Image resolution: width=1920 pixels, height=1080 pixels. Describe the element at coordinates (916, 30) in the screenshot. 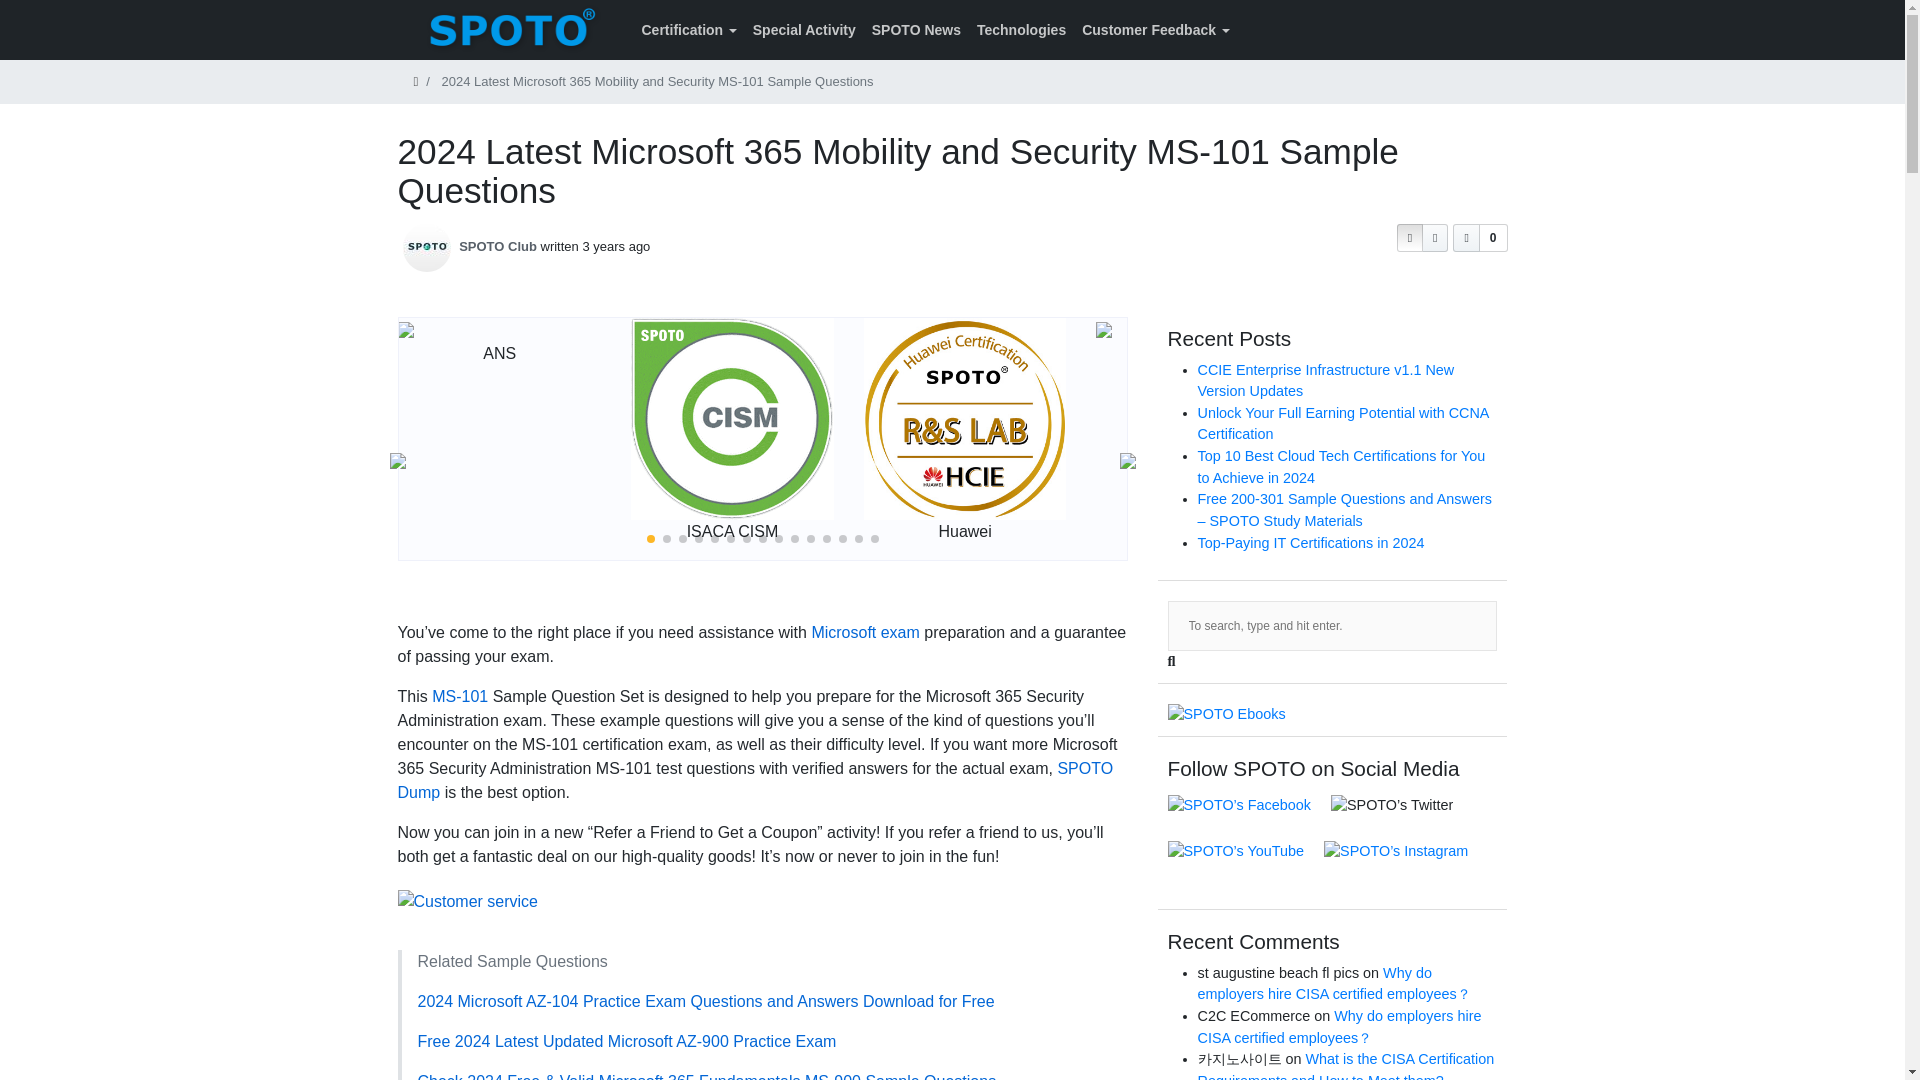

I see `SPOTO News` at that location.